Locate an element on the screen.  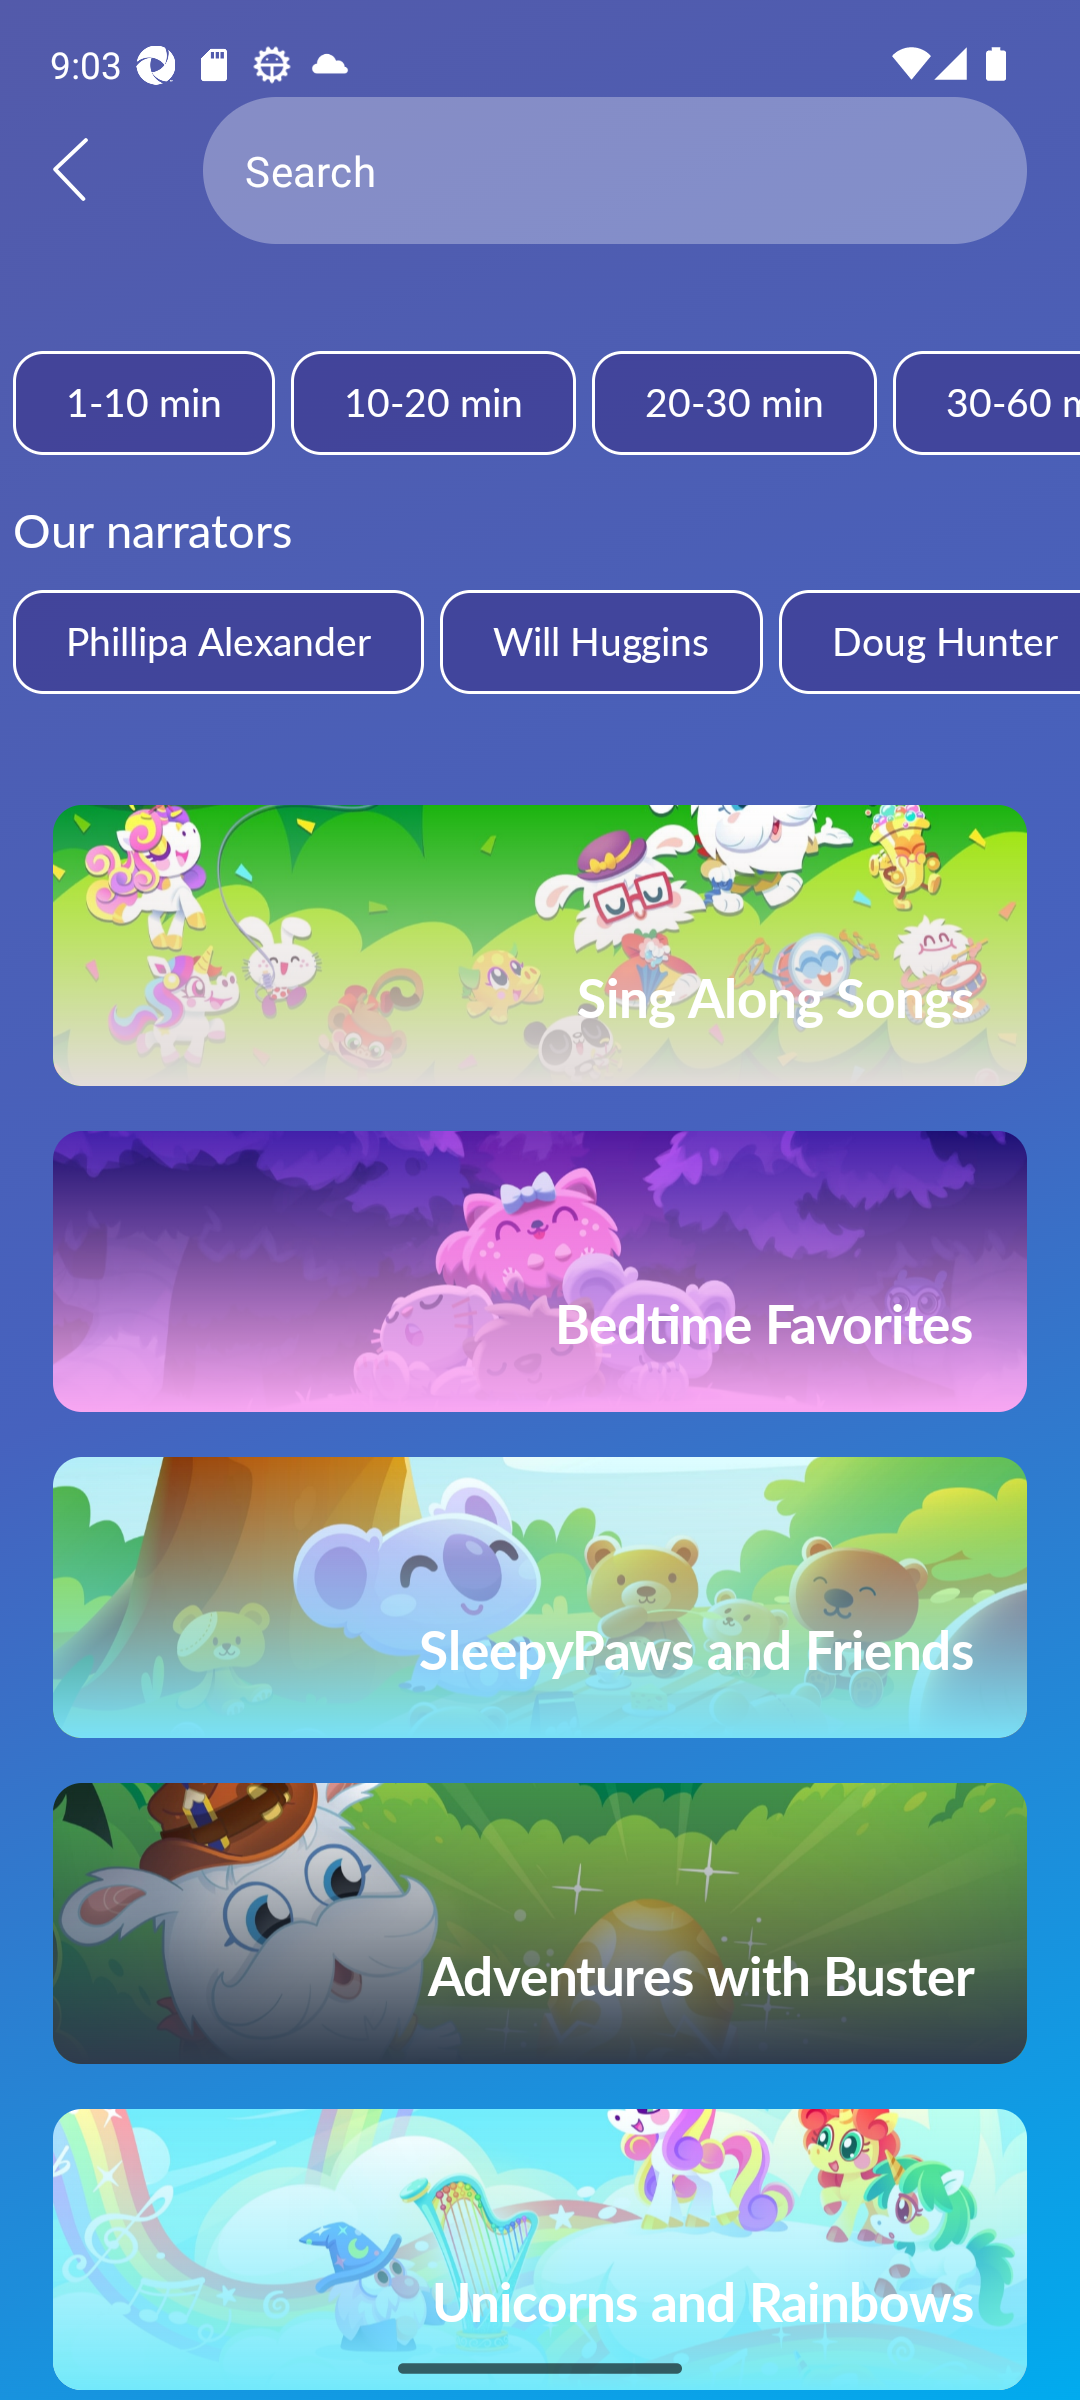
Unicorns and Rainbows is located at coordinates (540, 2250).